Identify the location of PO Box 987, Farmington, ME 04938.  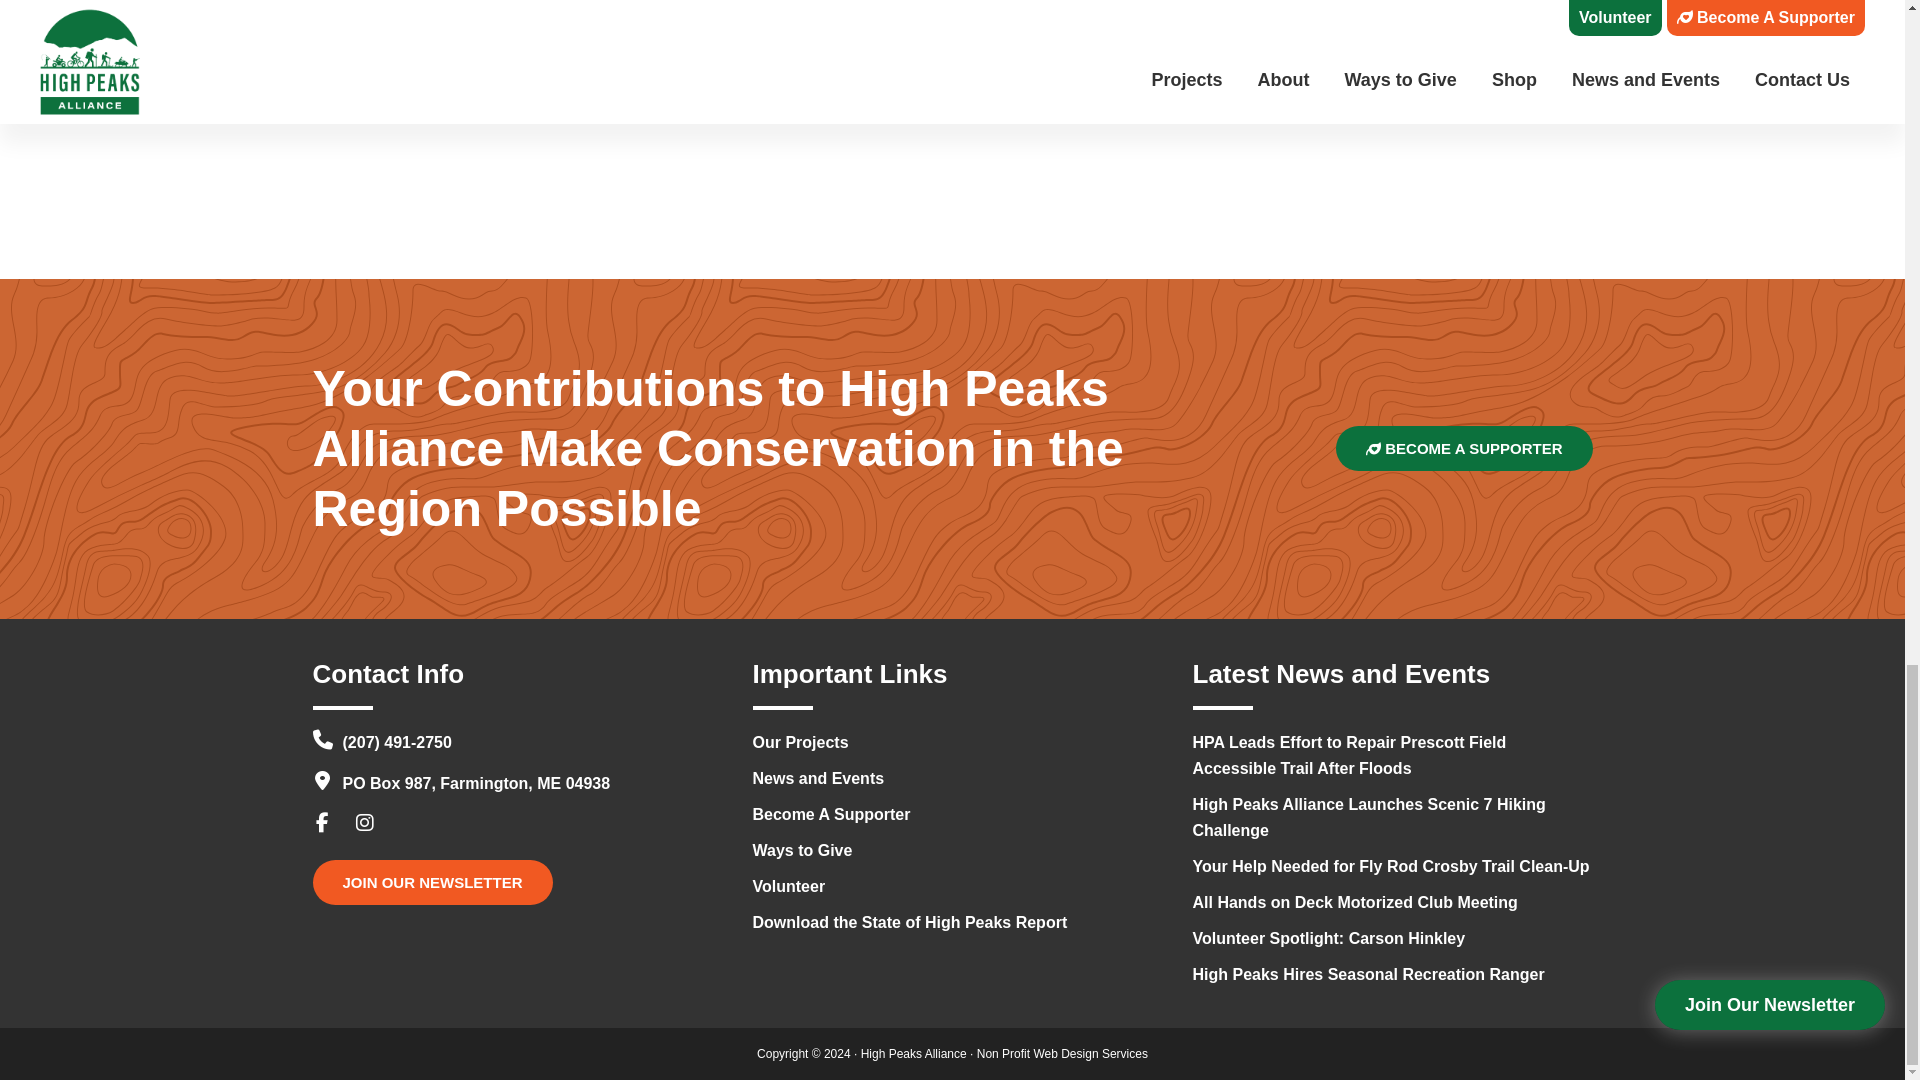
(460, 783).